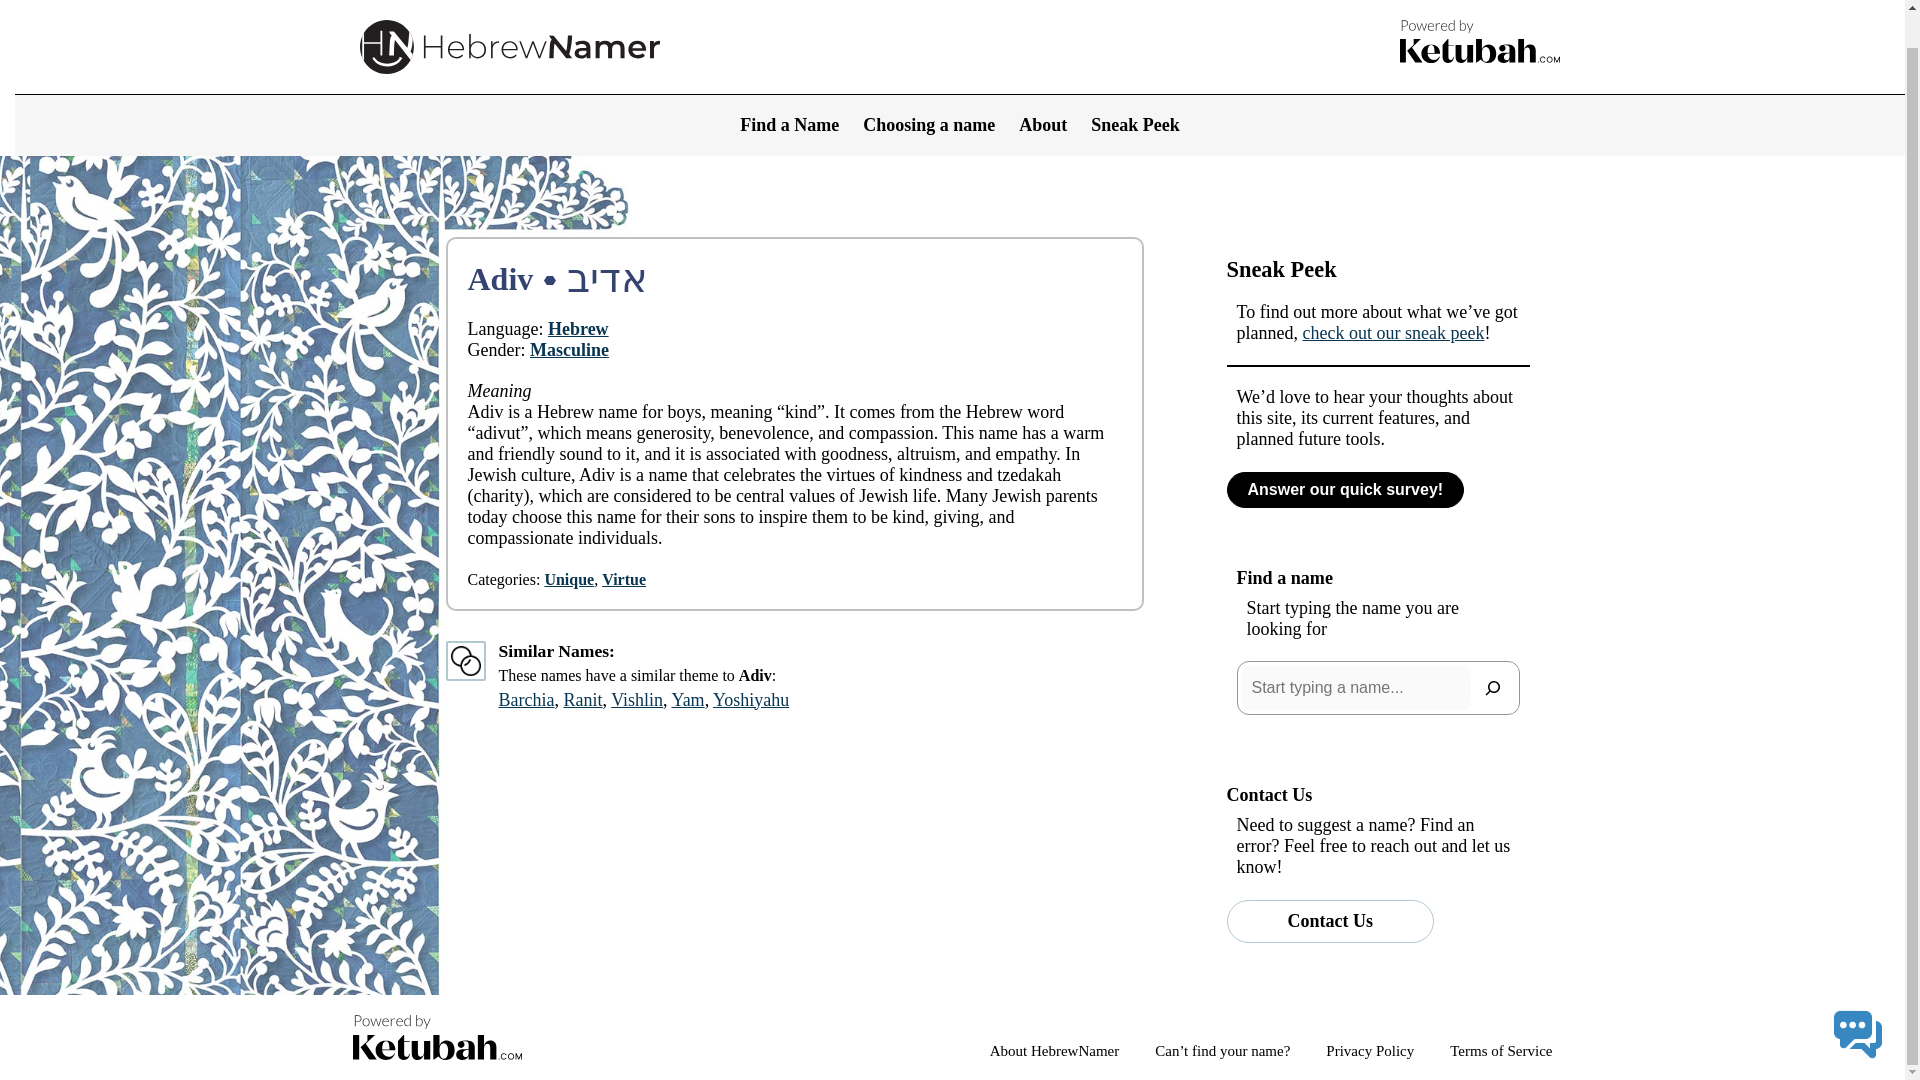 This screenshot has height=1080, width=1920. I want to click on Barchia, so click(526, 700).